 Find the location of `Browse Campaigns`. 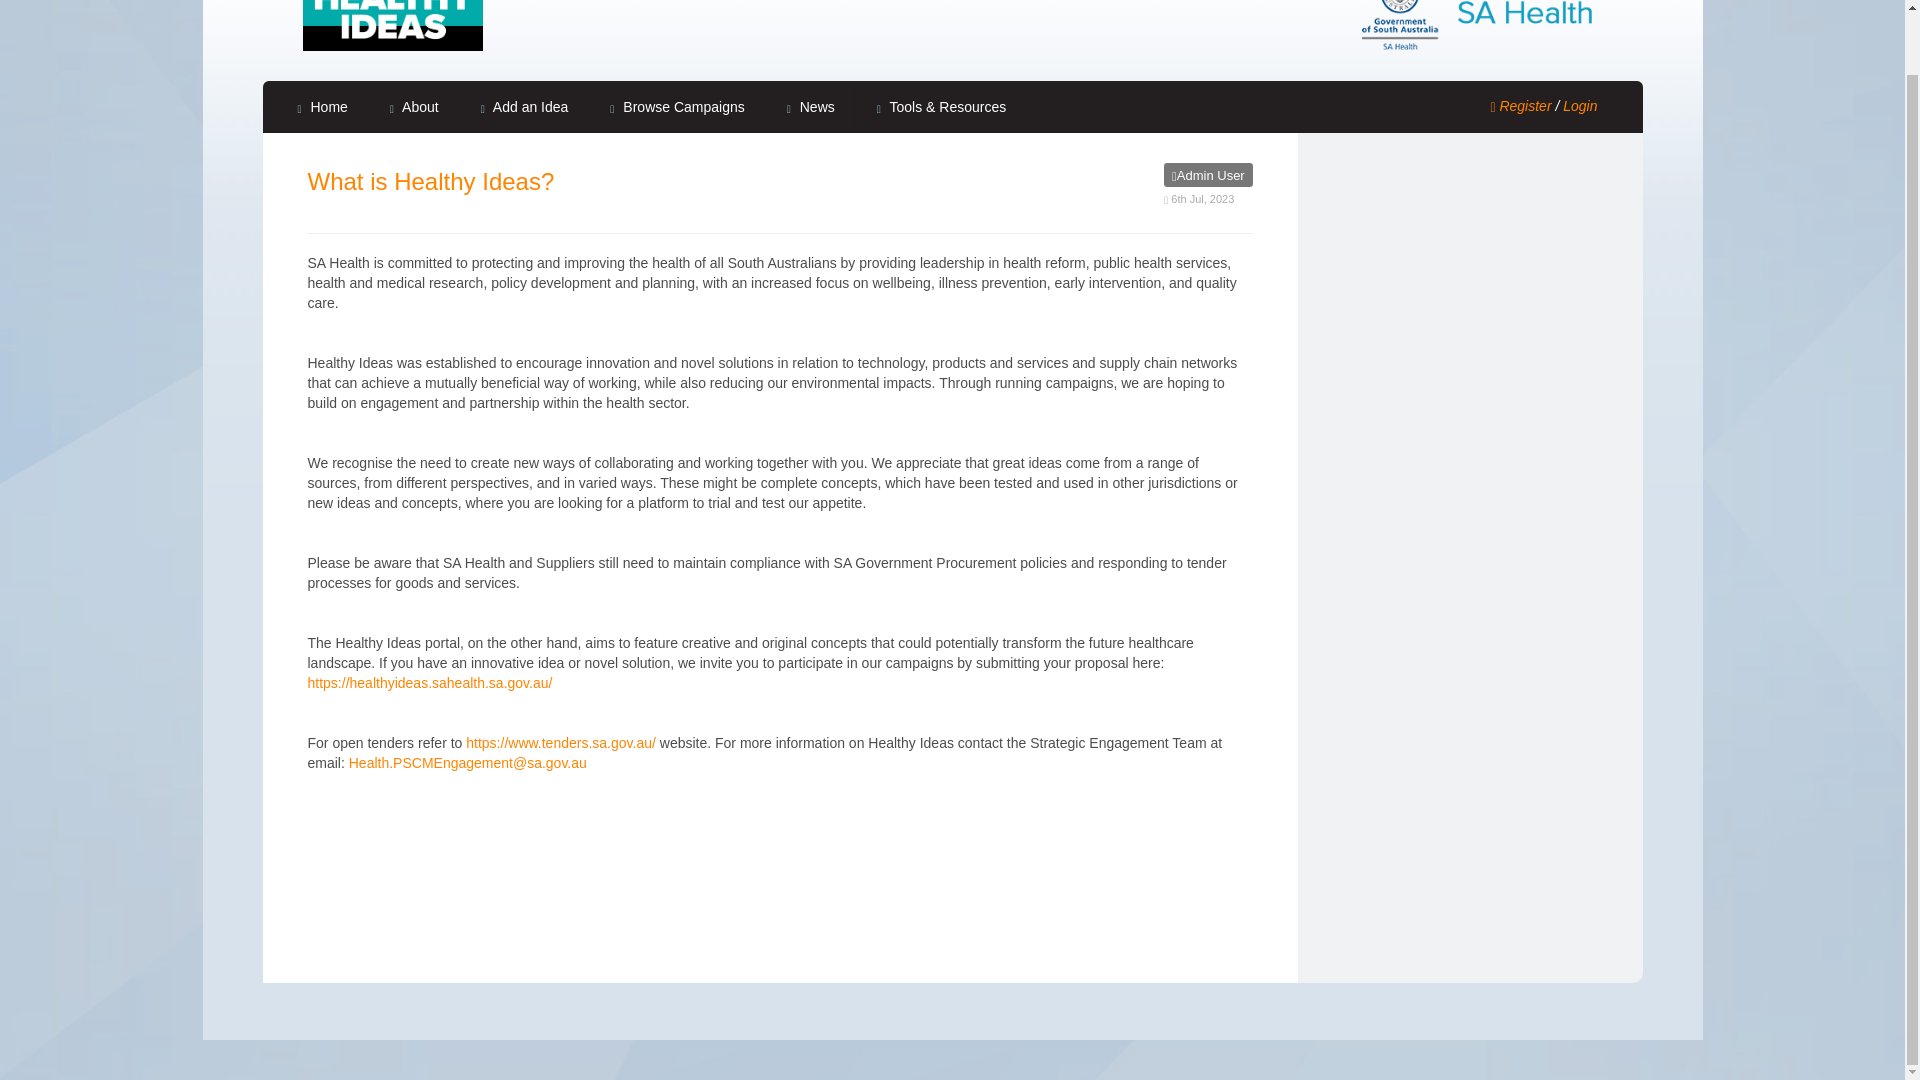

Browse Campaigns is located at coordinates (676, 106).